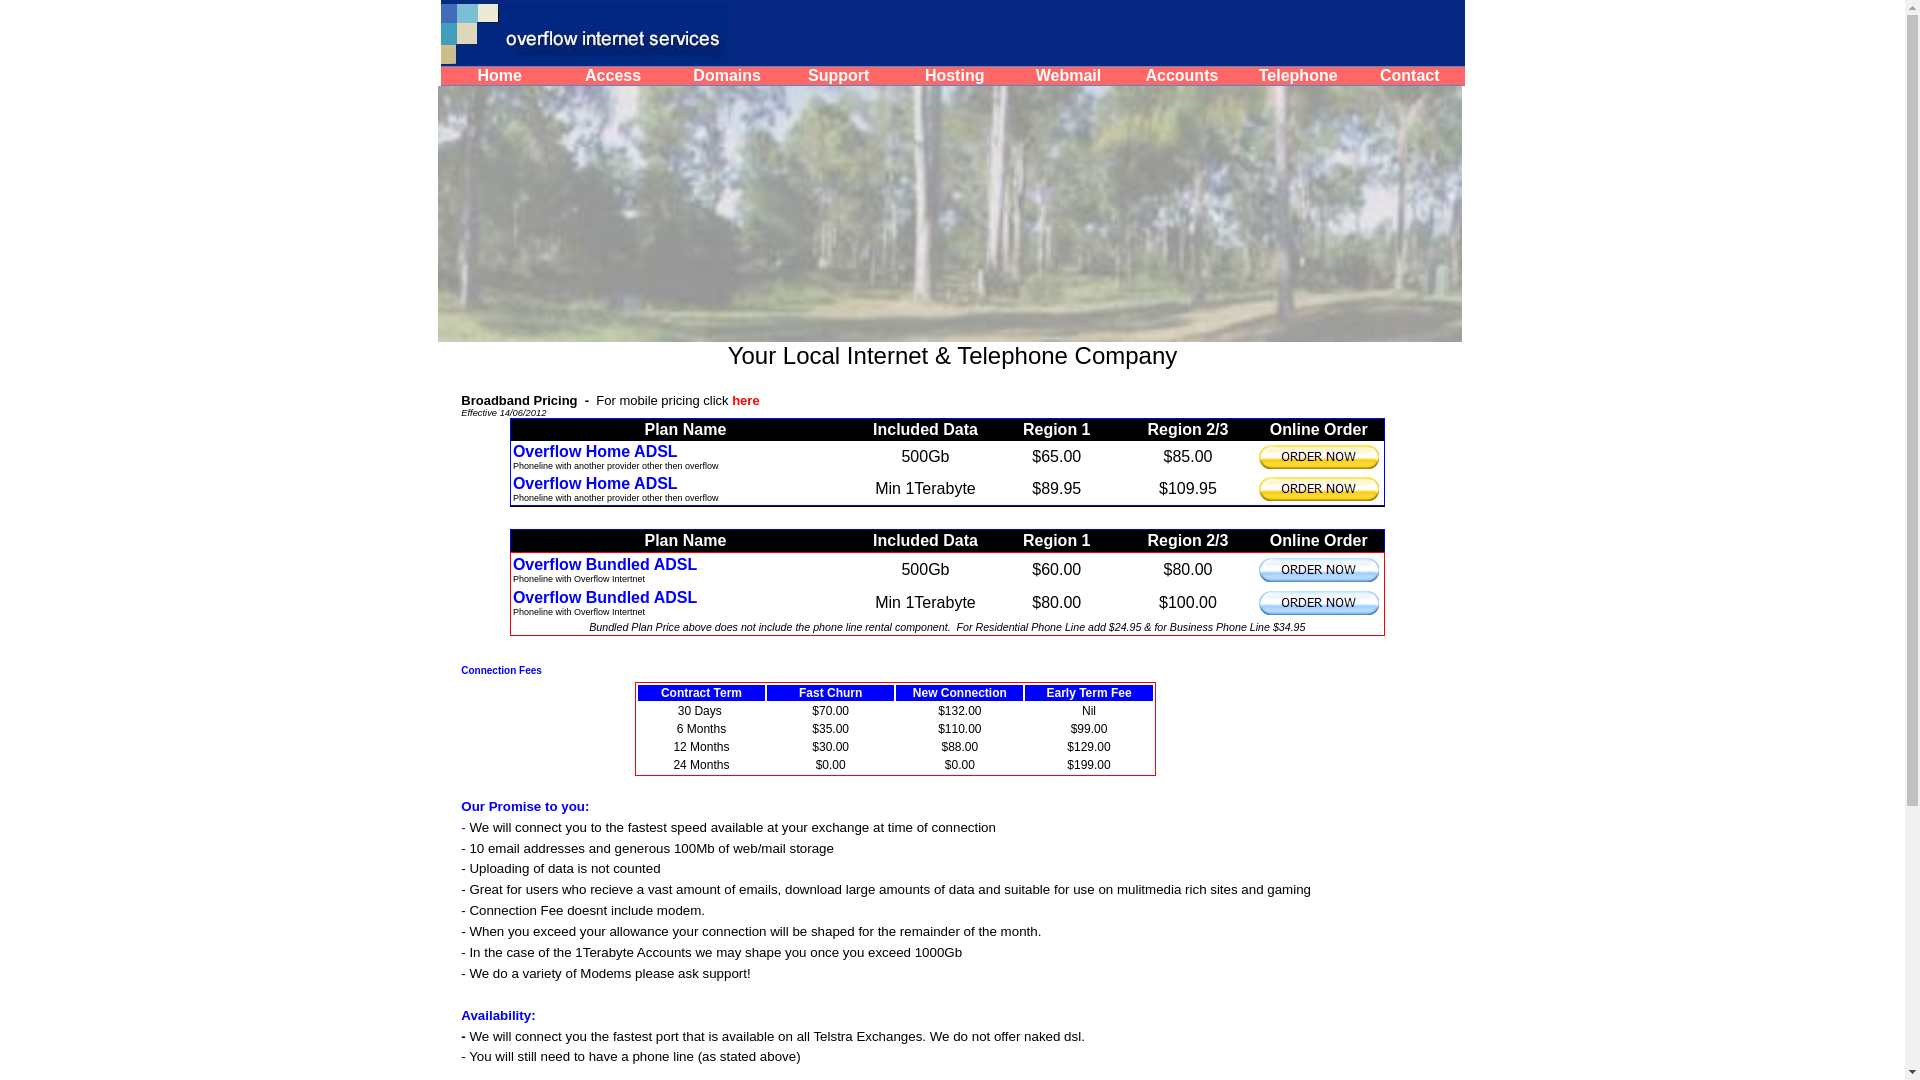 Image resolution: width=1920 pixels, height=1080 pixels. I want to click on here, so click(748, 400).